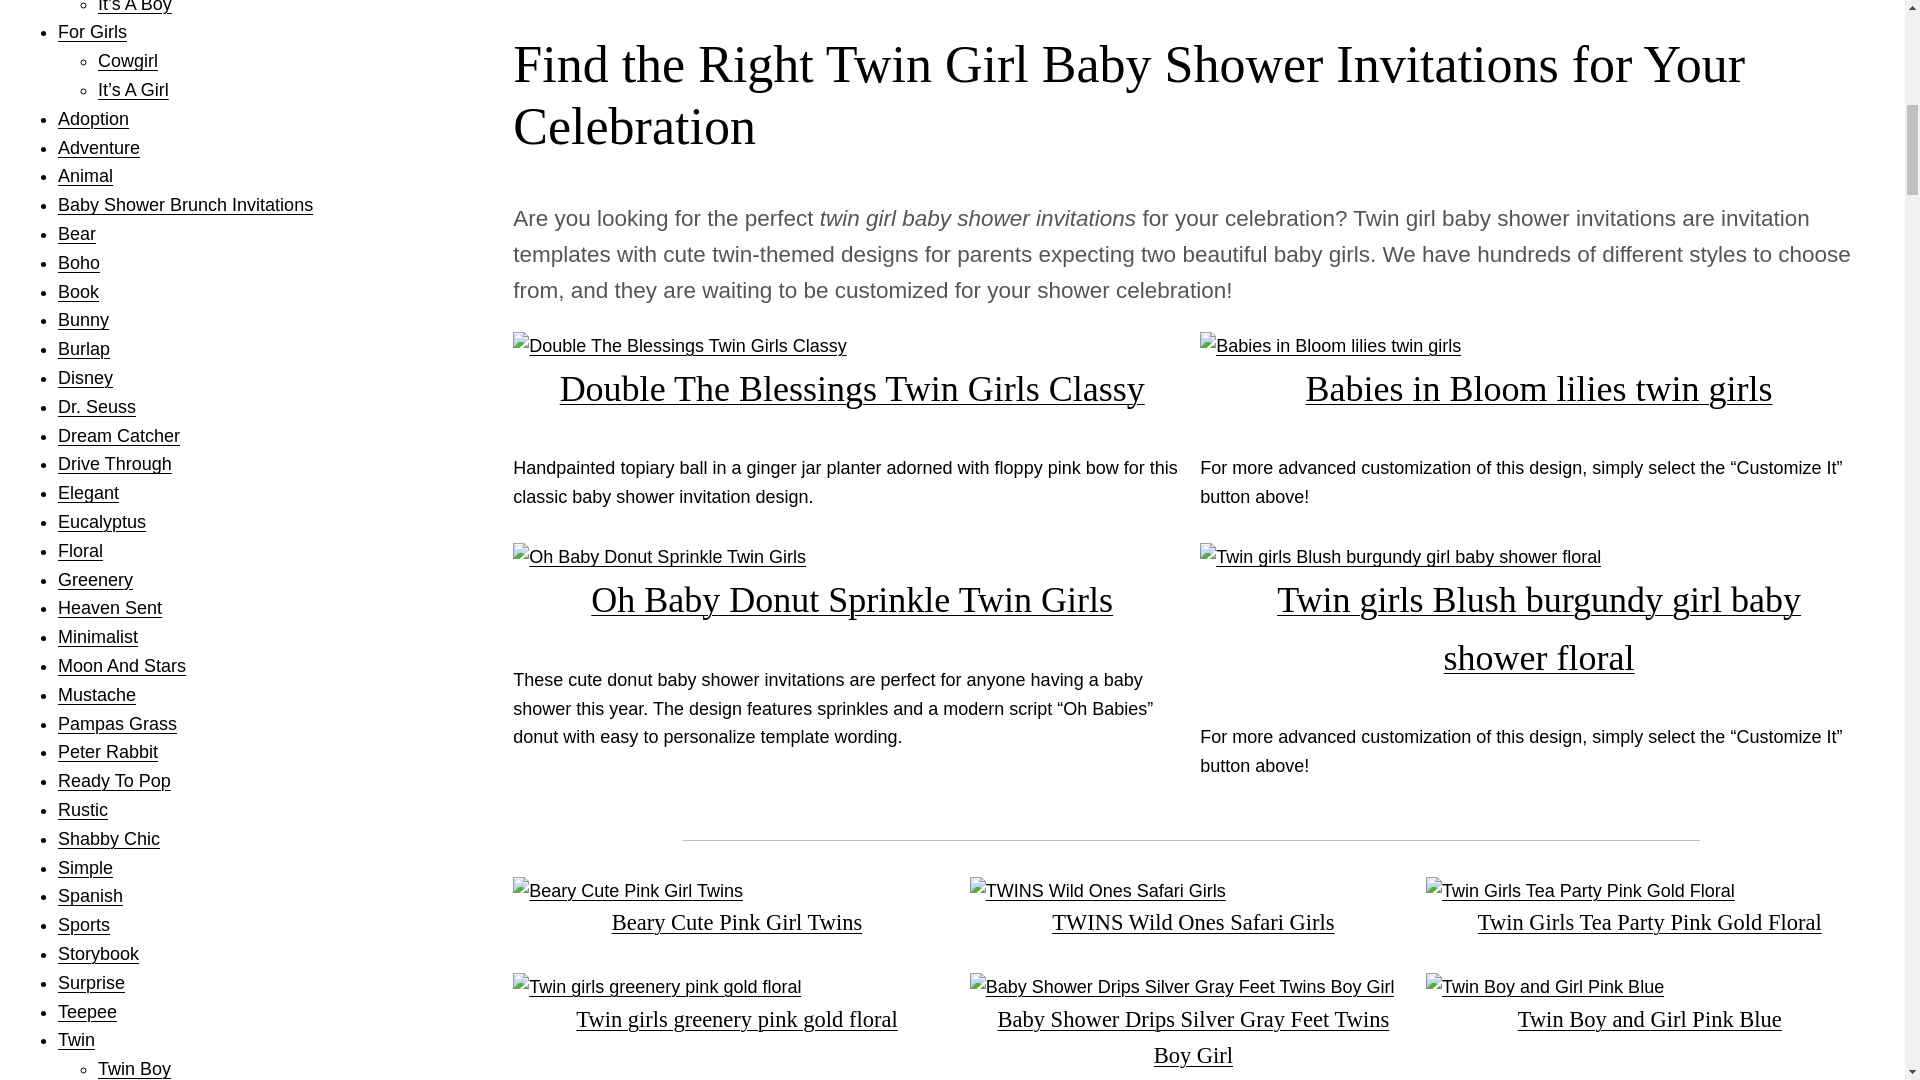 This screenshot has height=1080, width=1920. What do you see at coordinates (1650, 1007) in the screenshot?
I see `Twin Boy and Girl Pink Blue` at bounding box center [1650, 1007].